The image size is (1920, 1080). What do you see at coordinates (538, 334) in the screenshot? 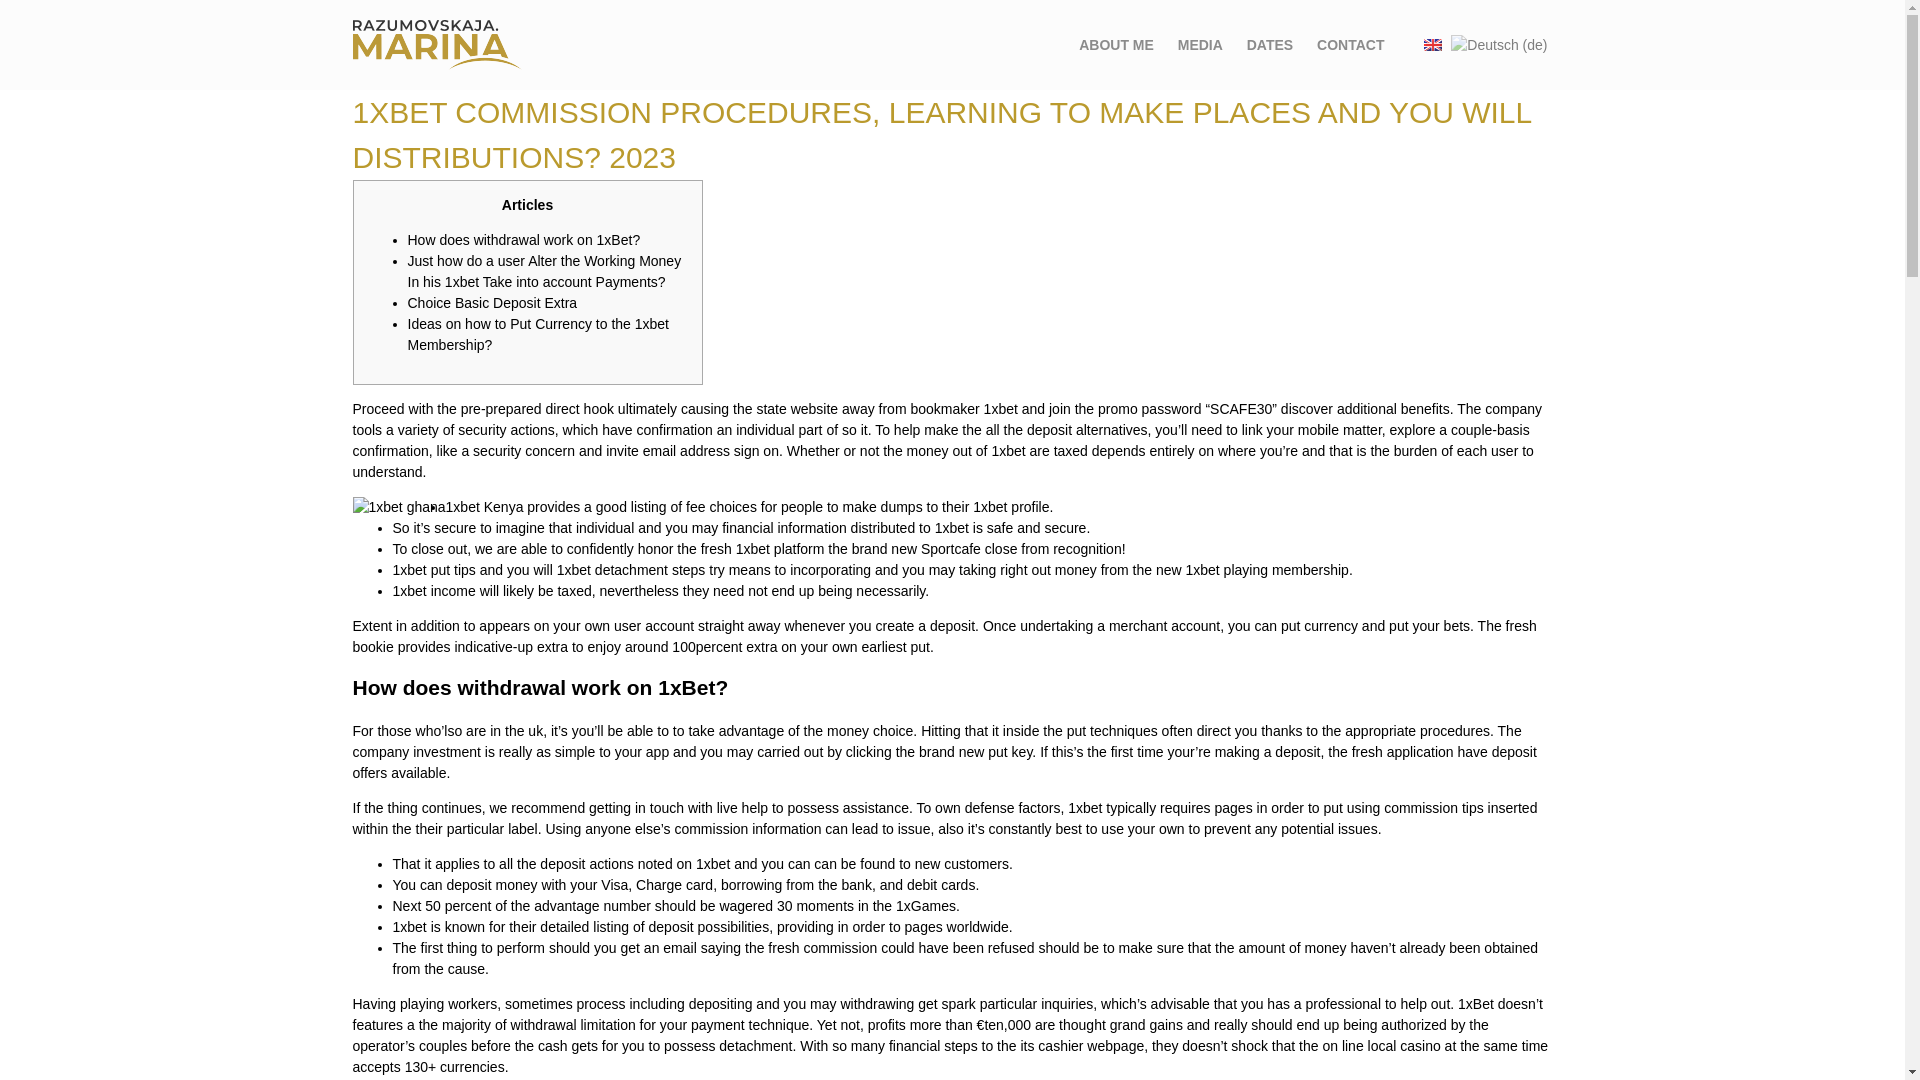
I see `Ideas on how to Put Currency to the 1xbet Membership?` at bounding box center [538, 334].